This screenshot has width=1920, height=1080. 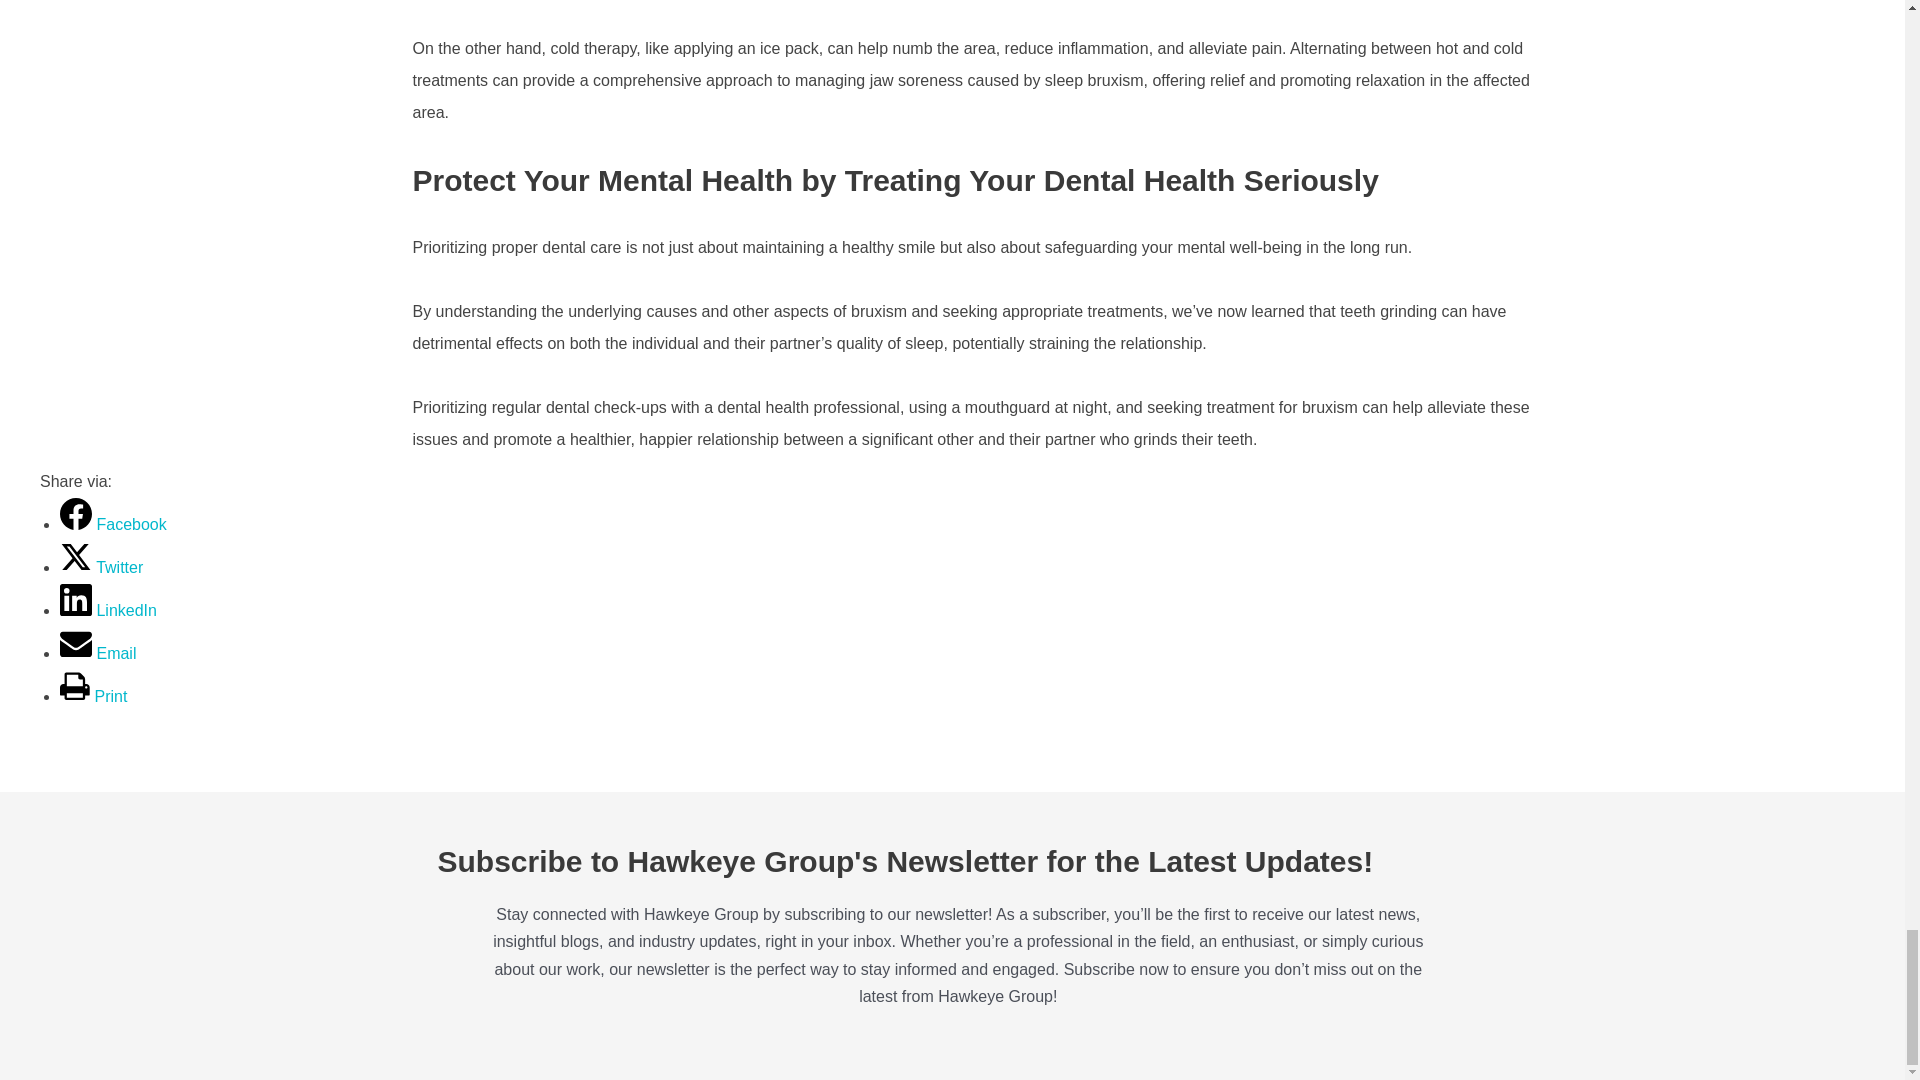 I want to click on Twitter, so click(x=100, y=567).